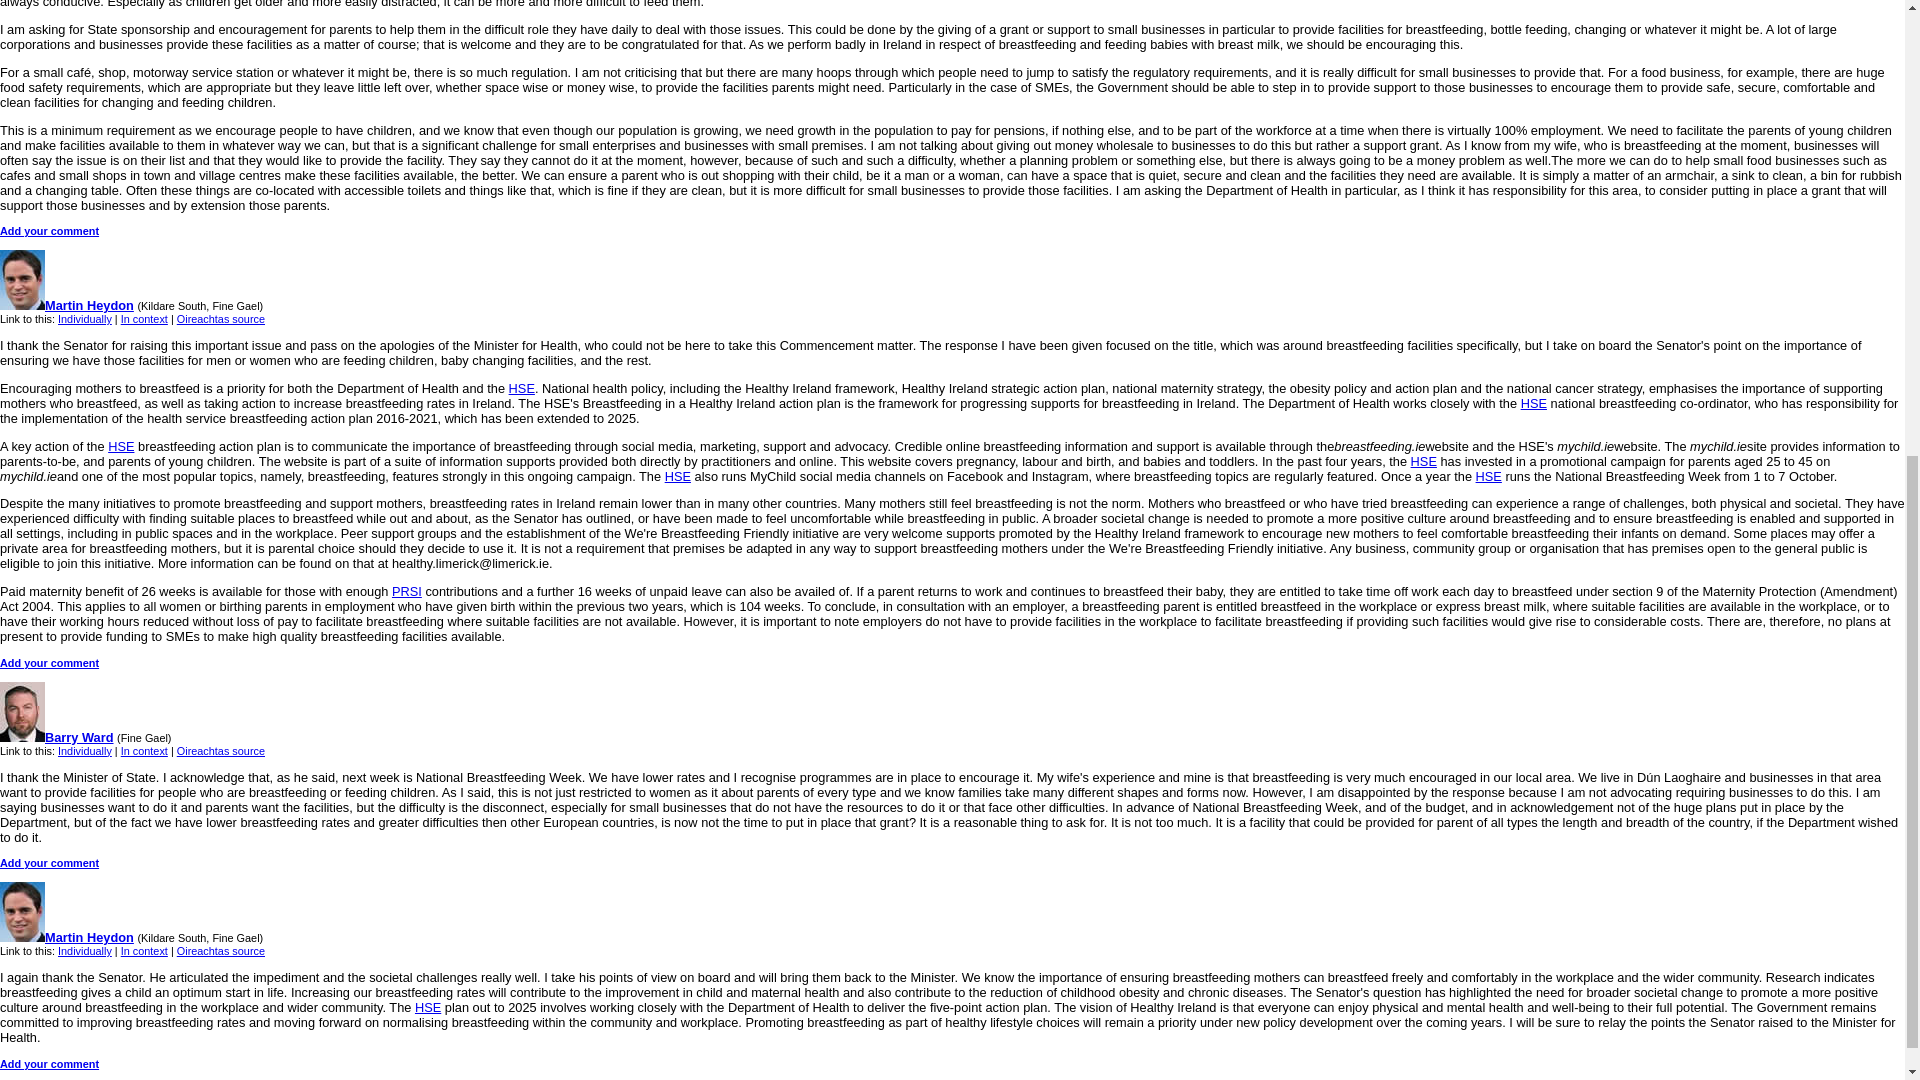 The width and height of the screenshot is (1920, 1080). I want to click on In context, so click(144, 319).